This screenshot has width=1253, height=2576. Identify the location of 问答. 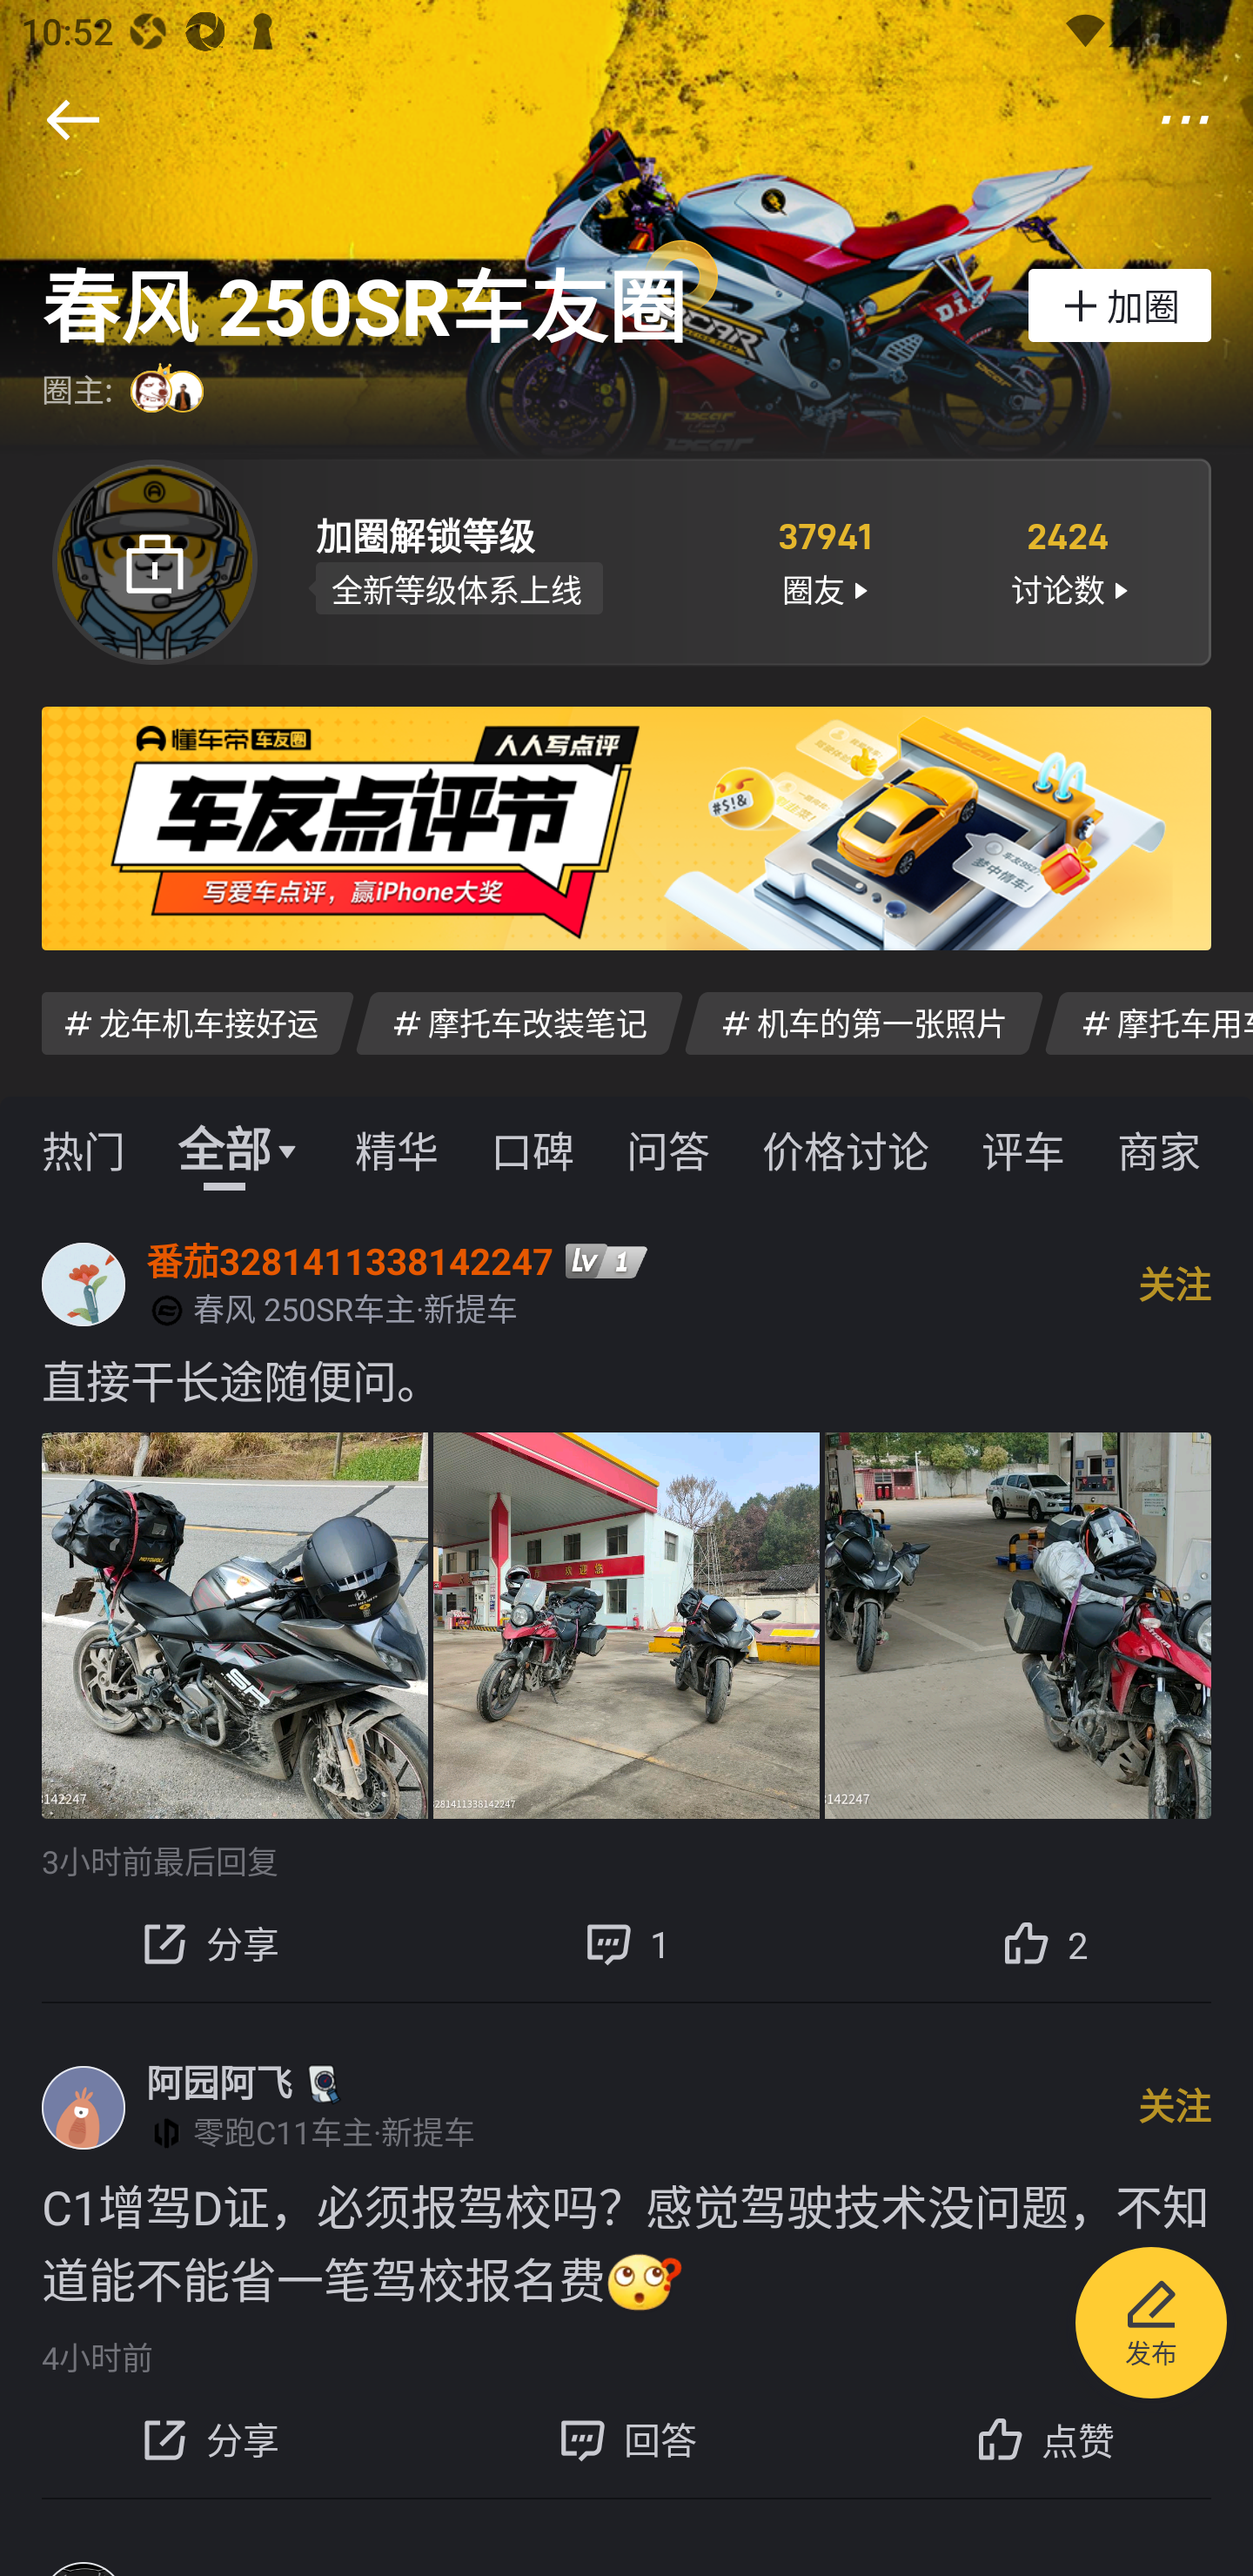
(668, 1149).